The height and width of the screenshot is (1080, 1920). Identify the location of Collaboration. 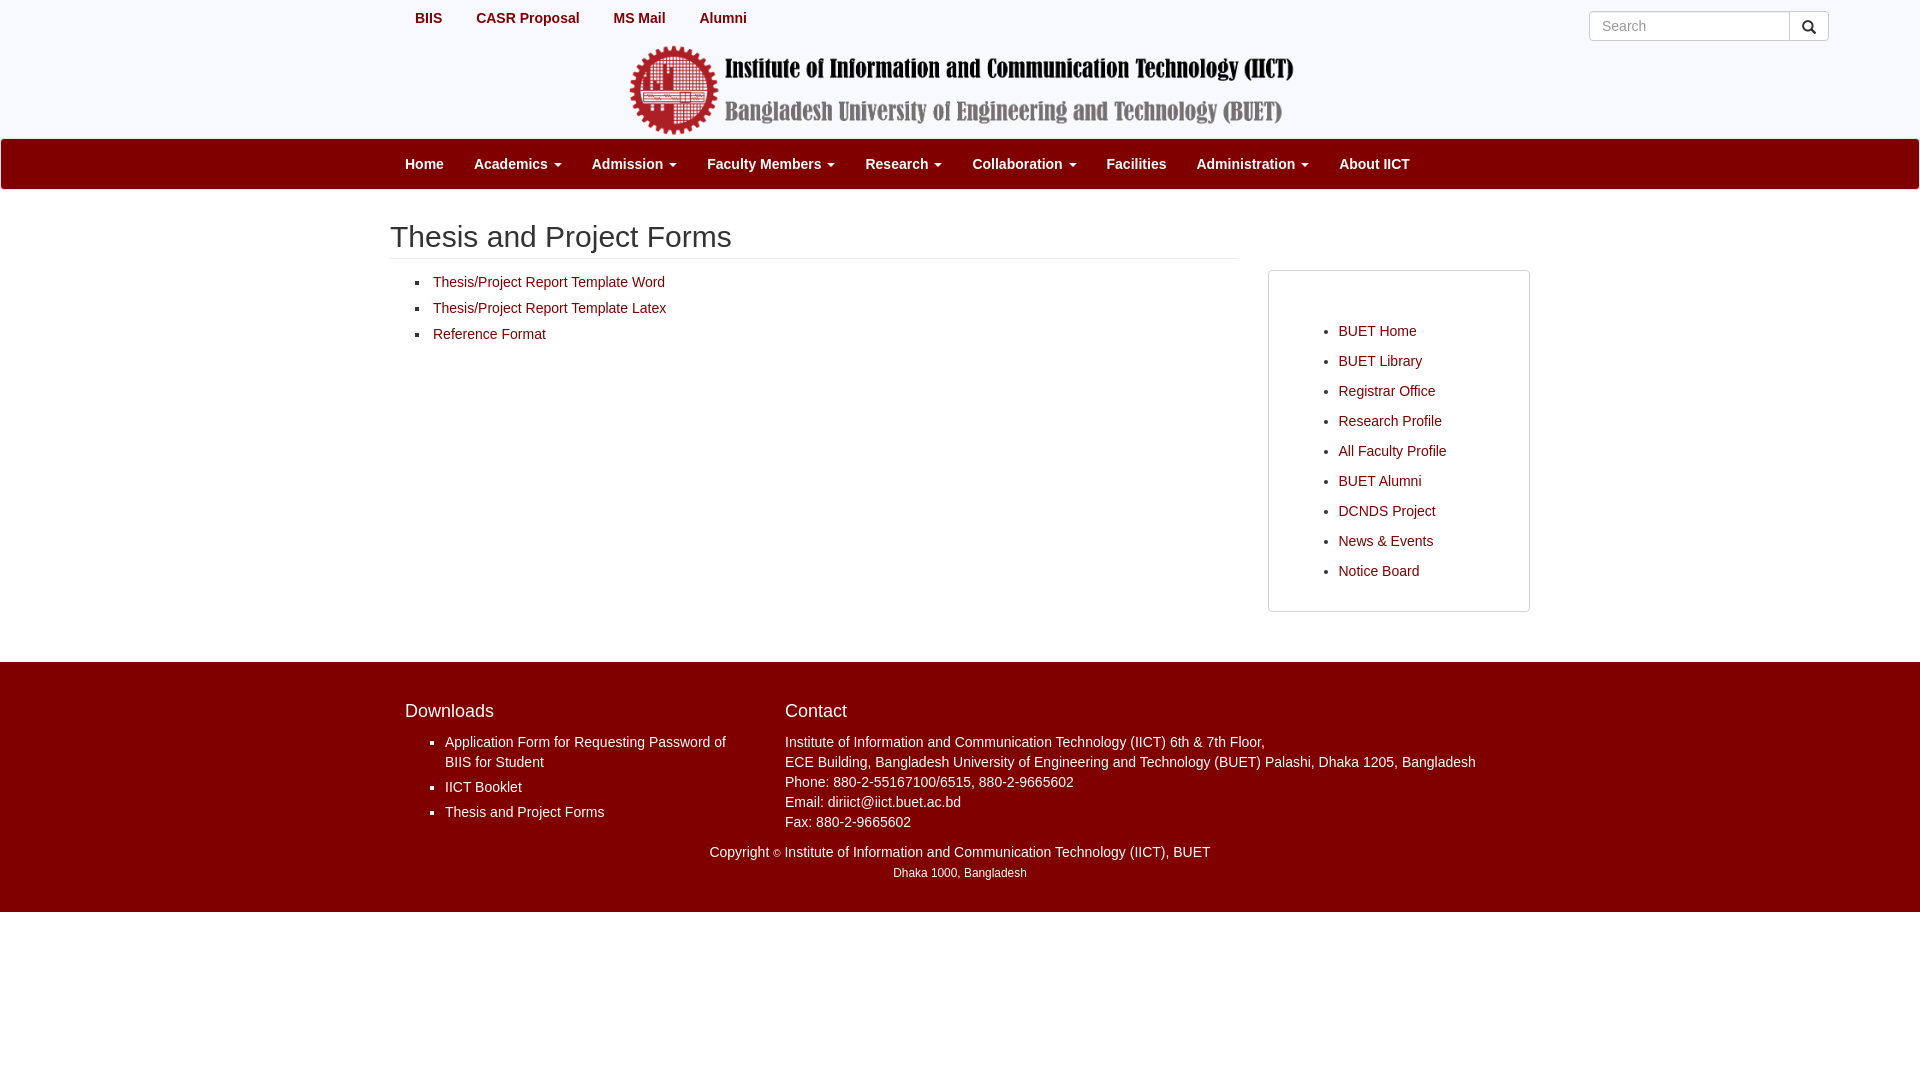
(1024, 164).